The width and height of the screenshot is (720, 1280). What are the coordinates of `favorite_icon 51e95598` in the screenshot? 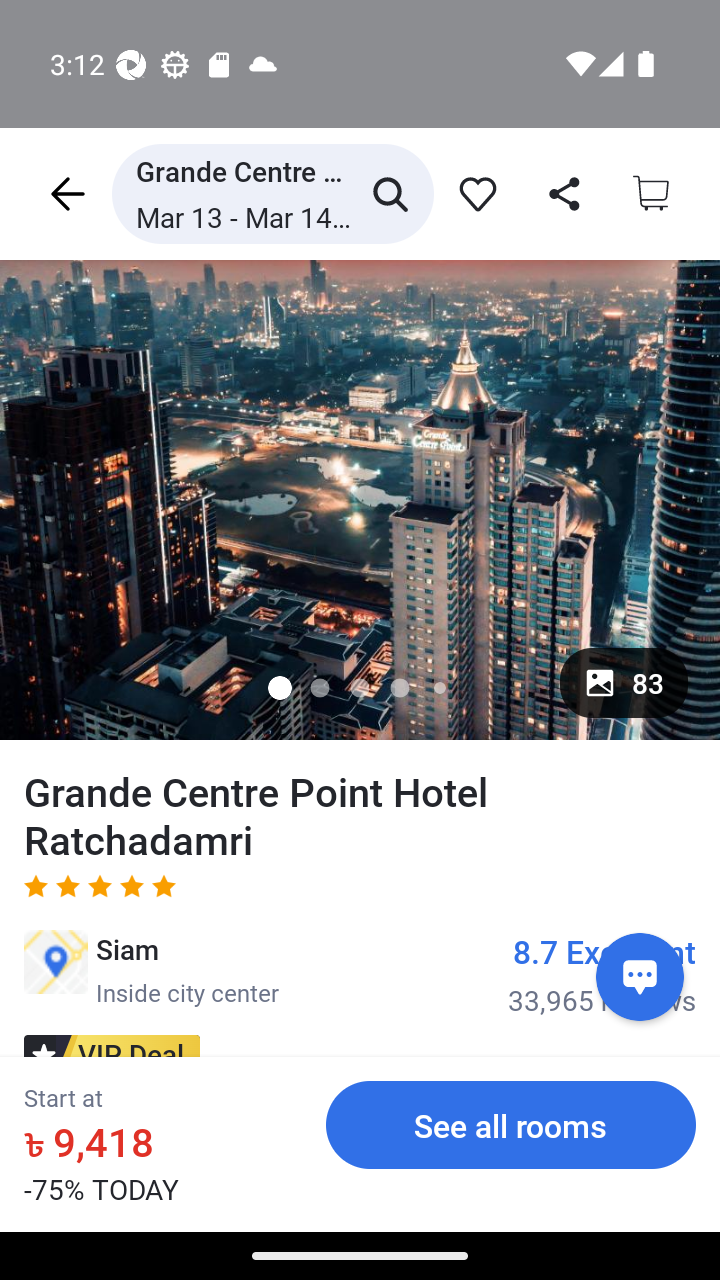 It's located at (473, 193).